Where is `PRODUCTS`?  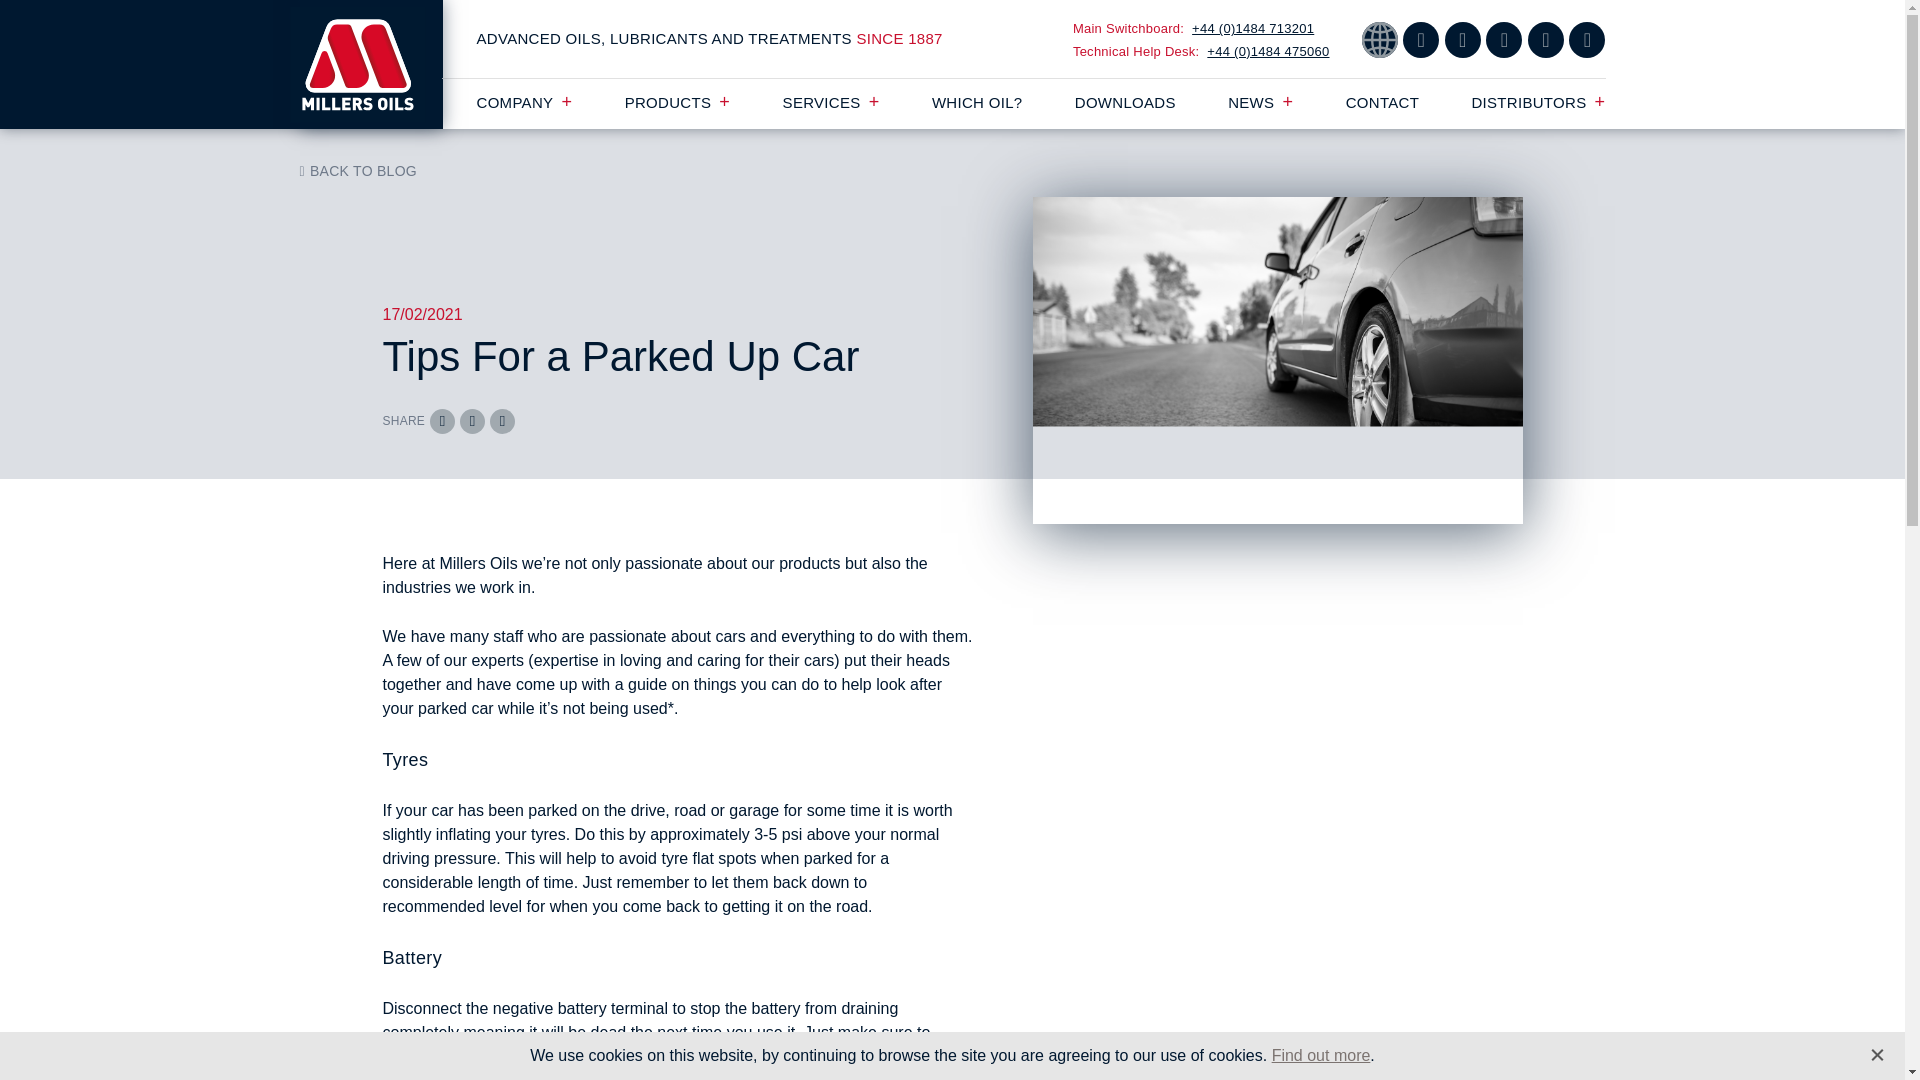 PRODUCTS is located at coordinates (678, 102).